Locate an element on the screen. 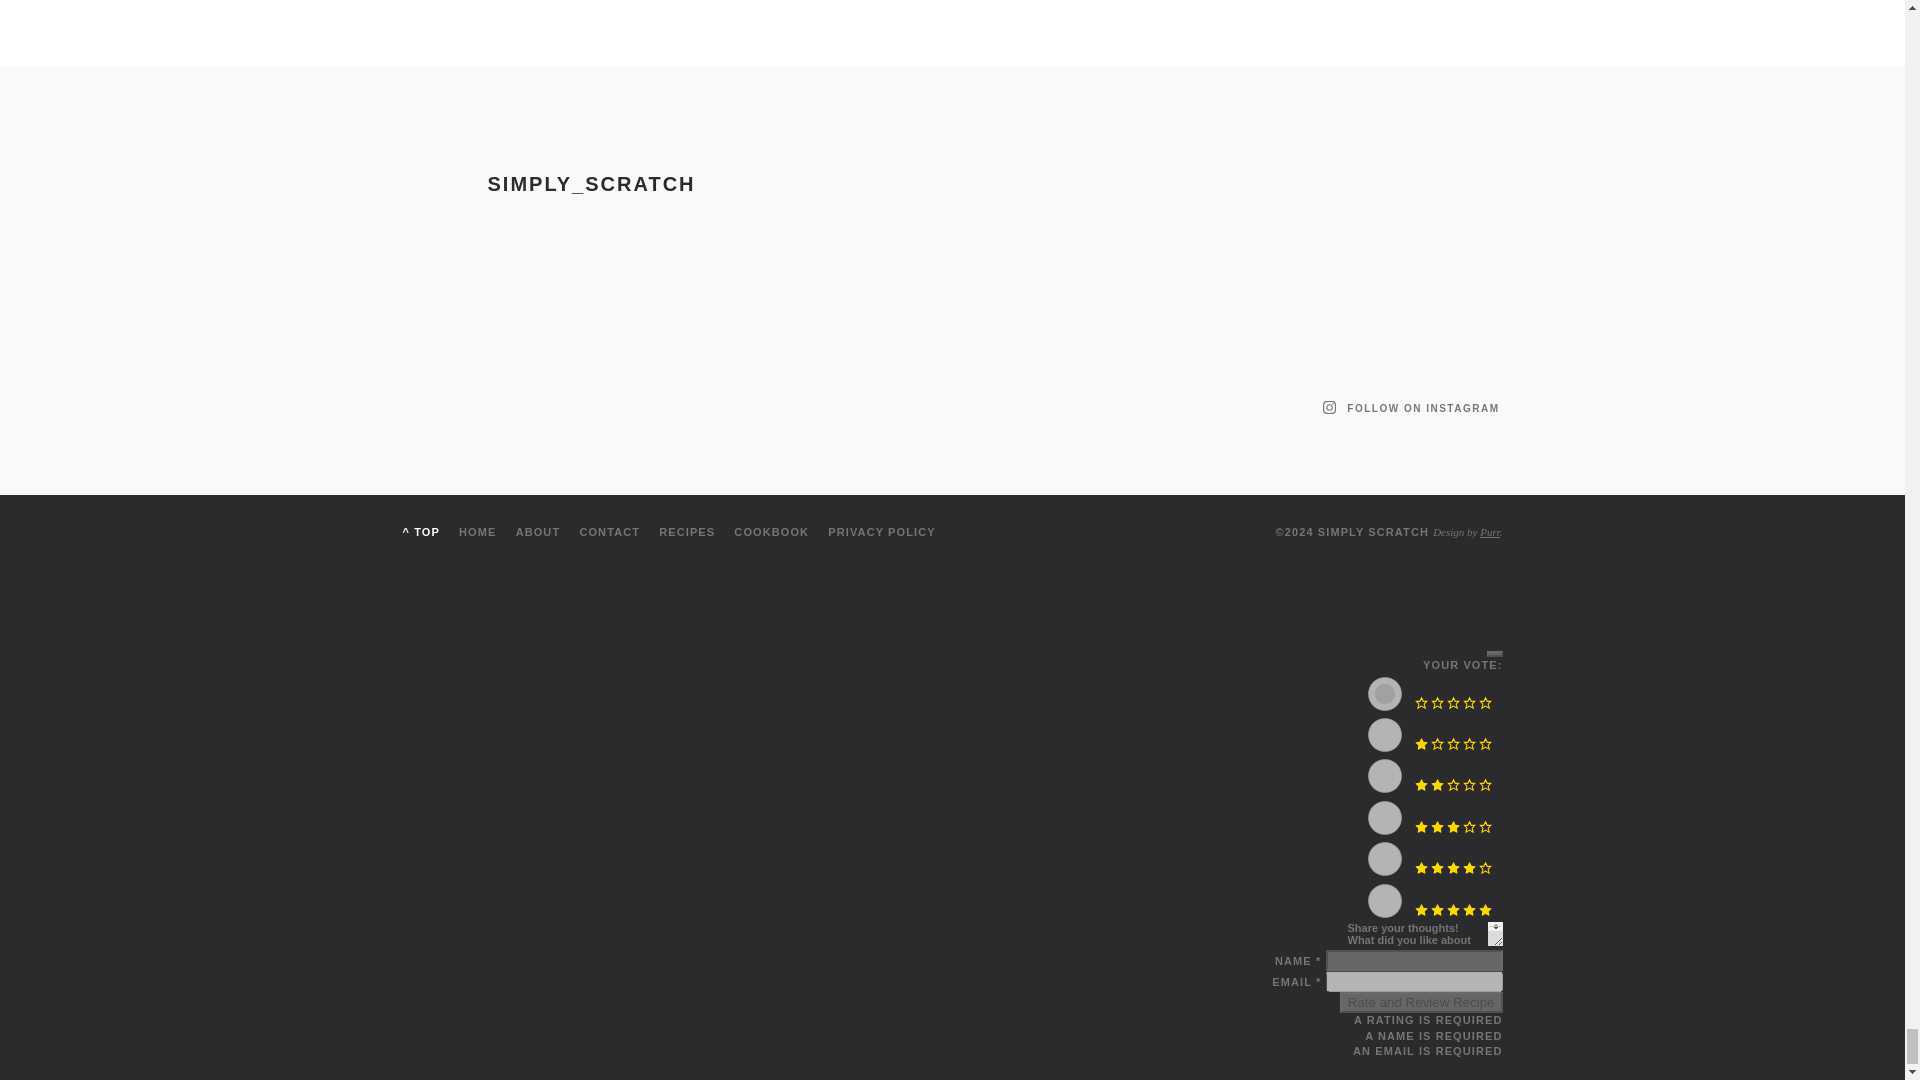 Image resolution: width=1920 pixels, height=1080 pixels. 4 is located at coordinates (1384, 858).